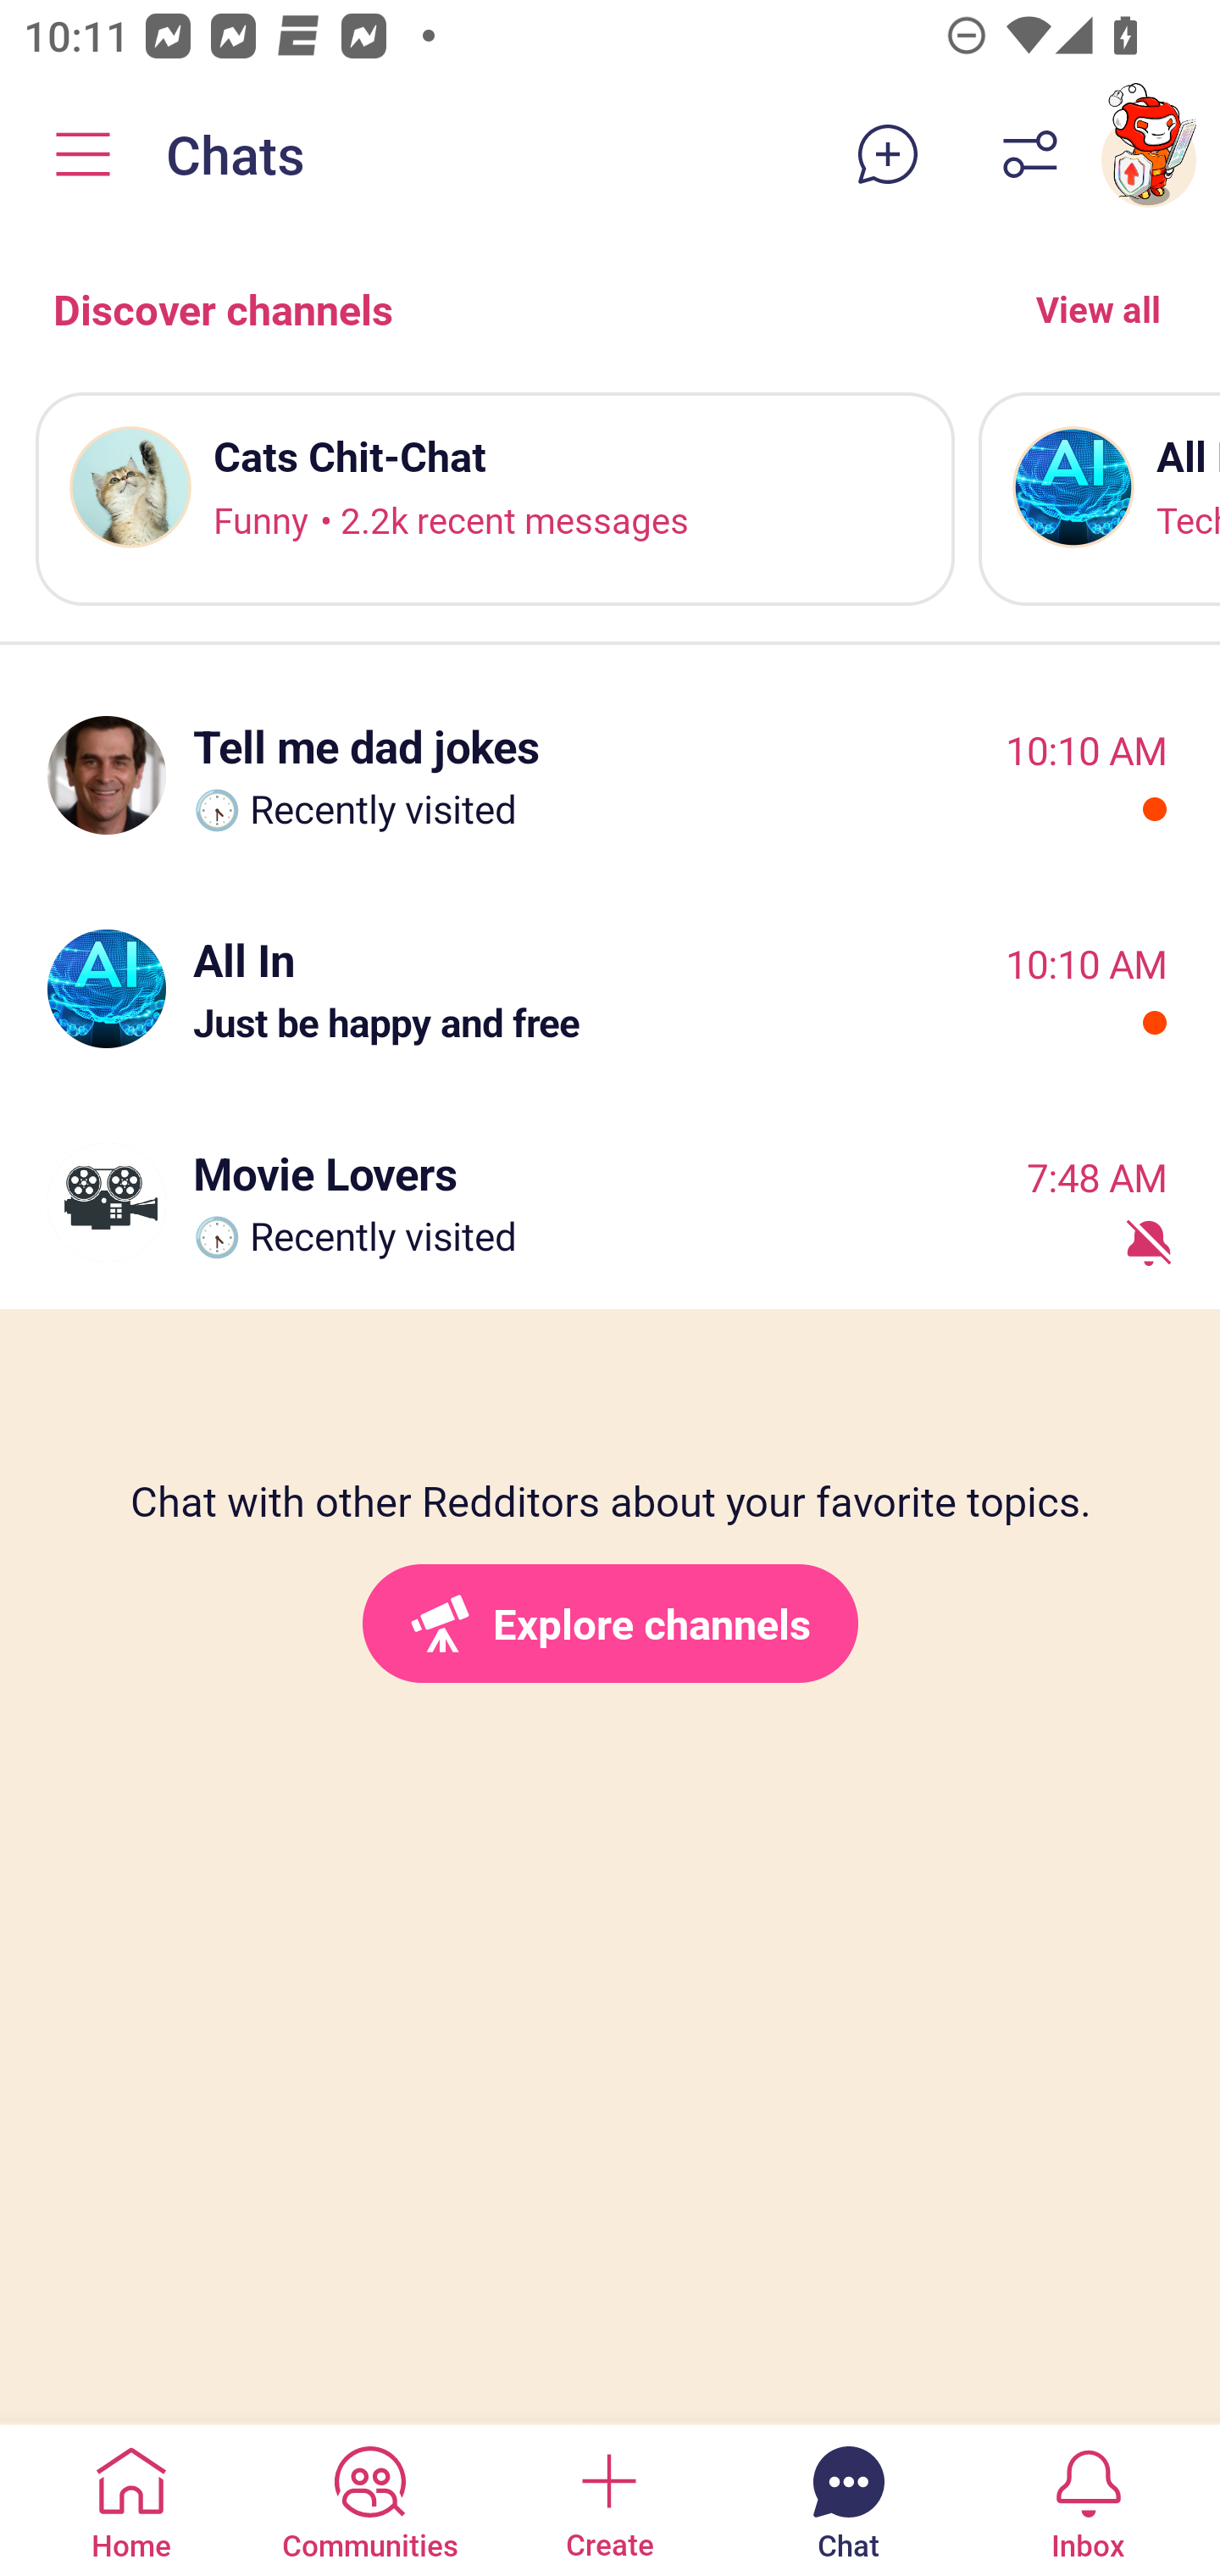 This screenshot has height=2576, width=1220. I want to click on Filter chats, so click(1030, 154).